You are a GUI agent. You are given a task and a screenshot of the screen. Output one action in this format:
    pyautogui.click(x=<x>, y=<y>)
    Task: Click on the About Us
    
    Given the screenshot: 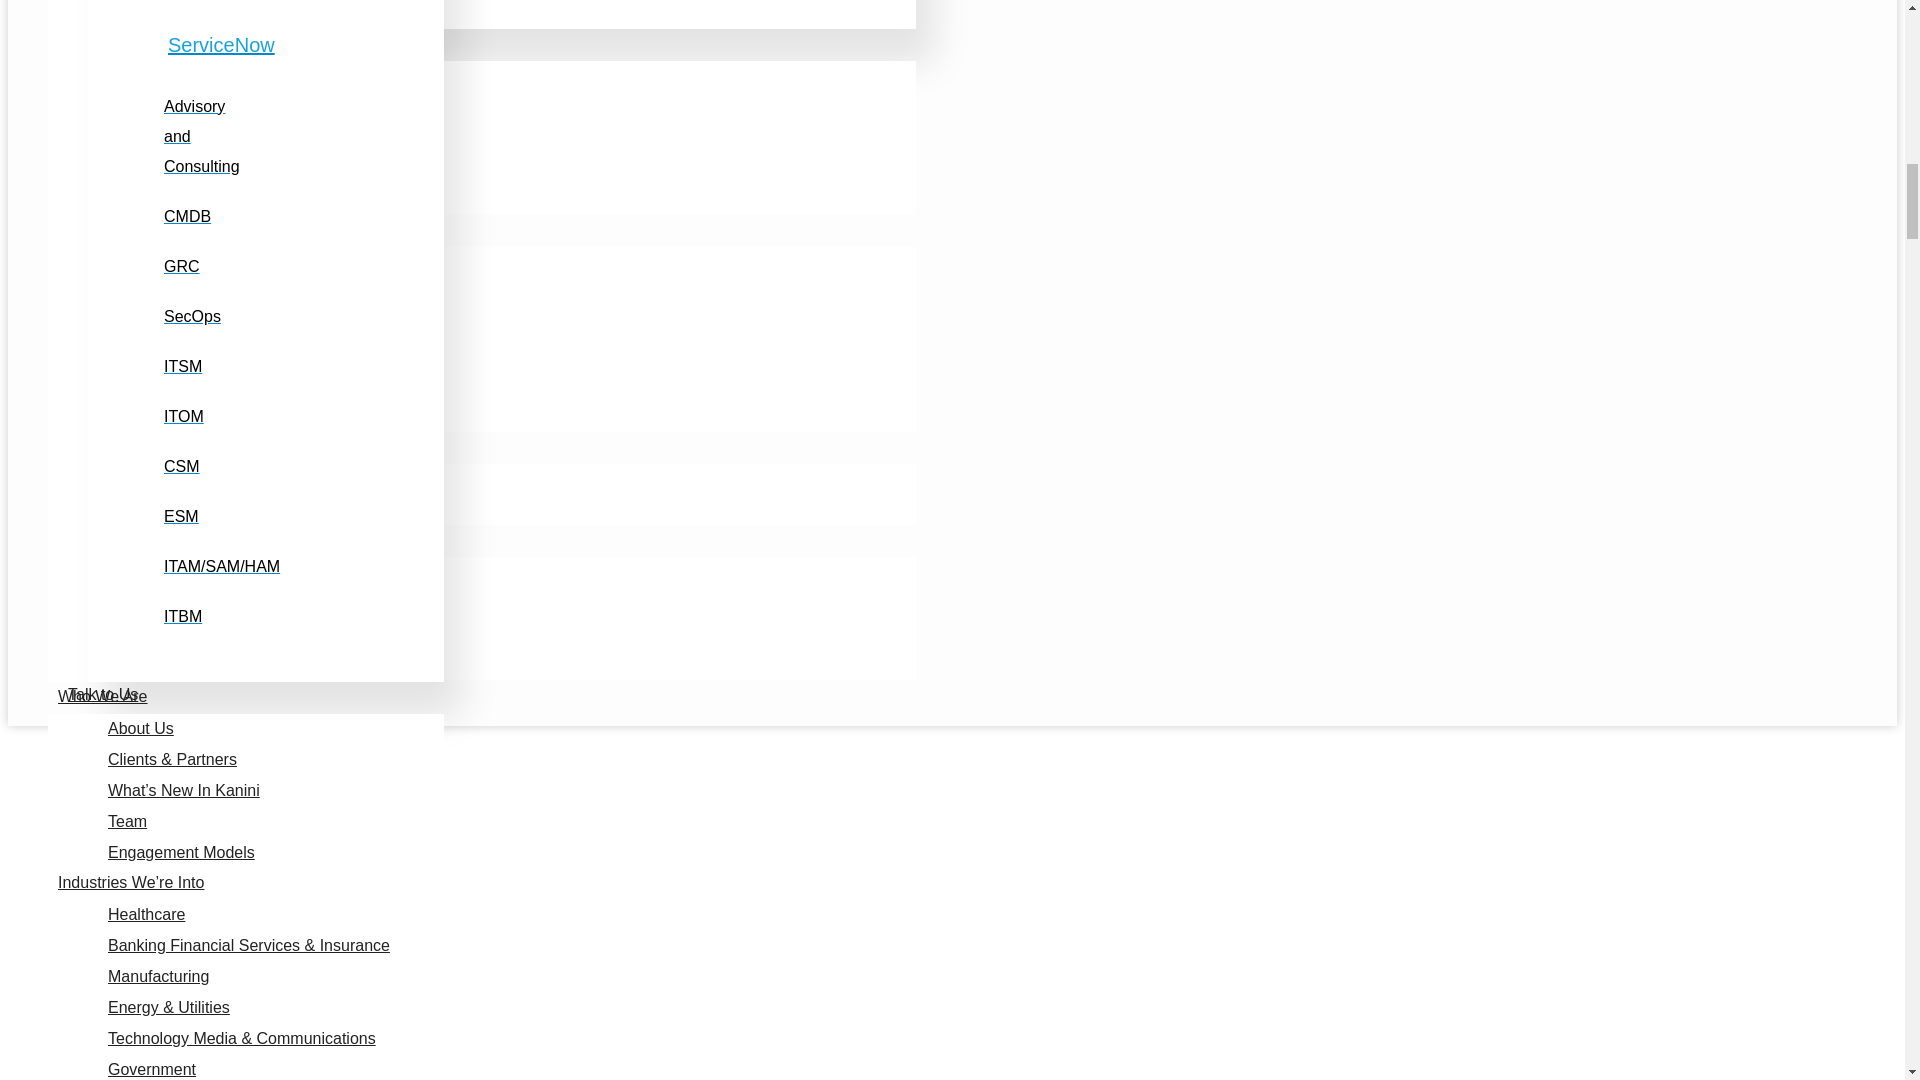 What is the action you would take?
    pyautogui.click(x=140, y=728)
    